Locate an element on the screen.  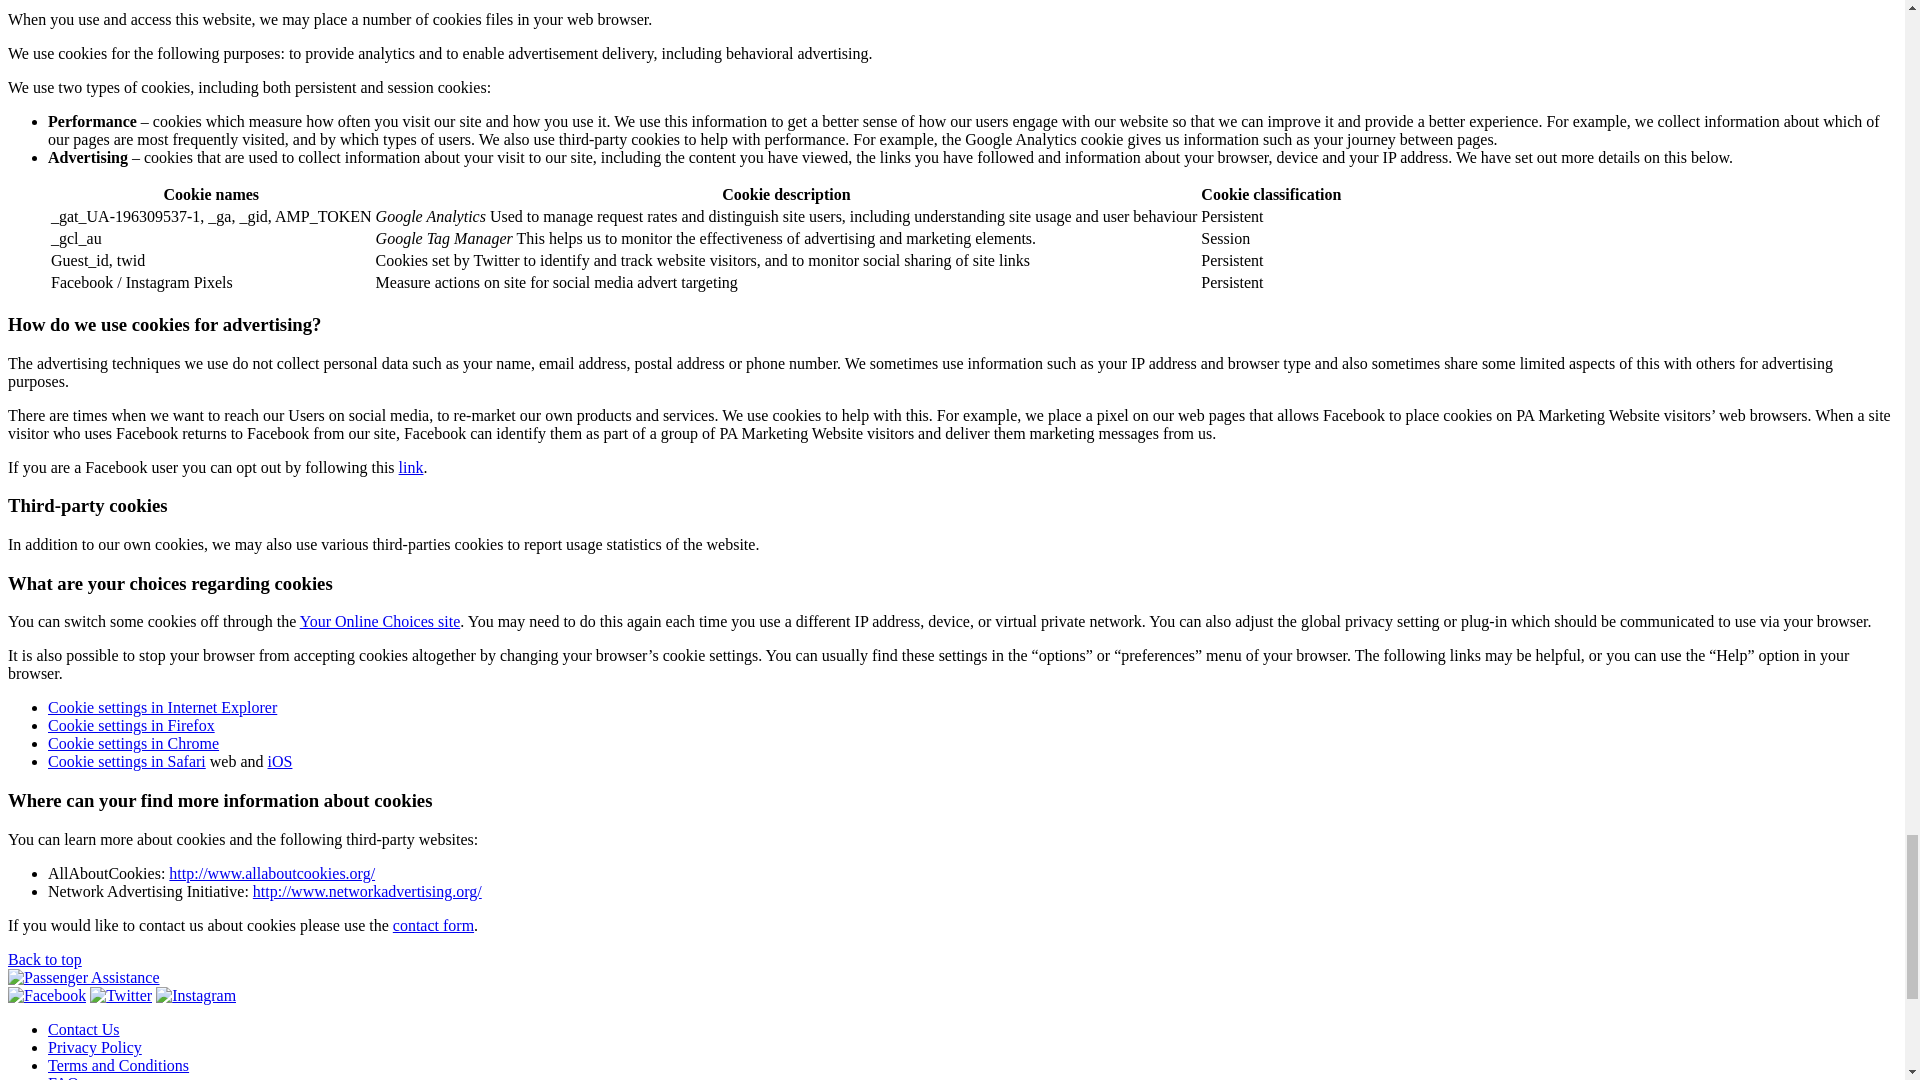
link is located at coordinates (412, 466).